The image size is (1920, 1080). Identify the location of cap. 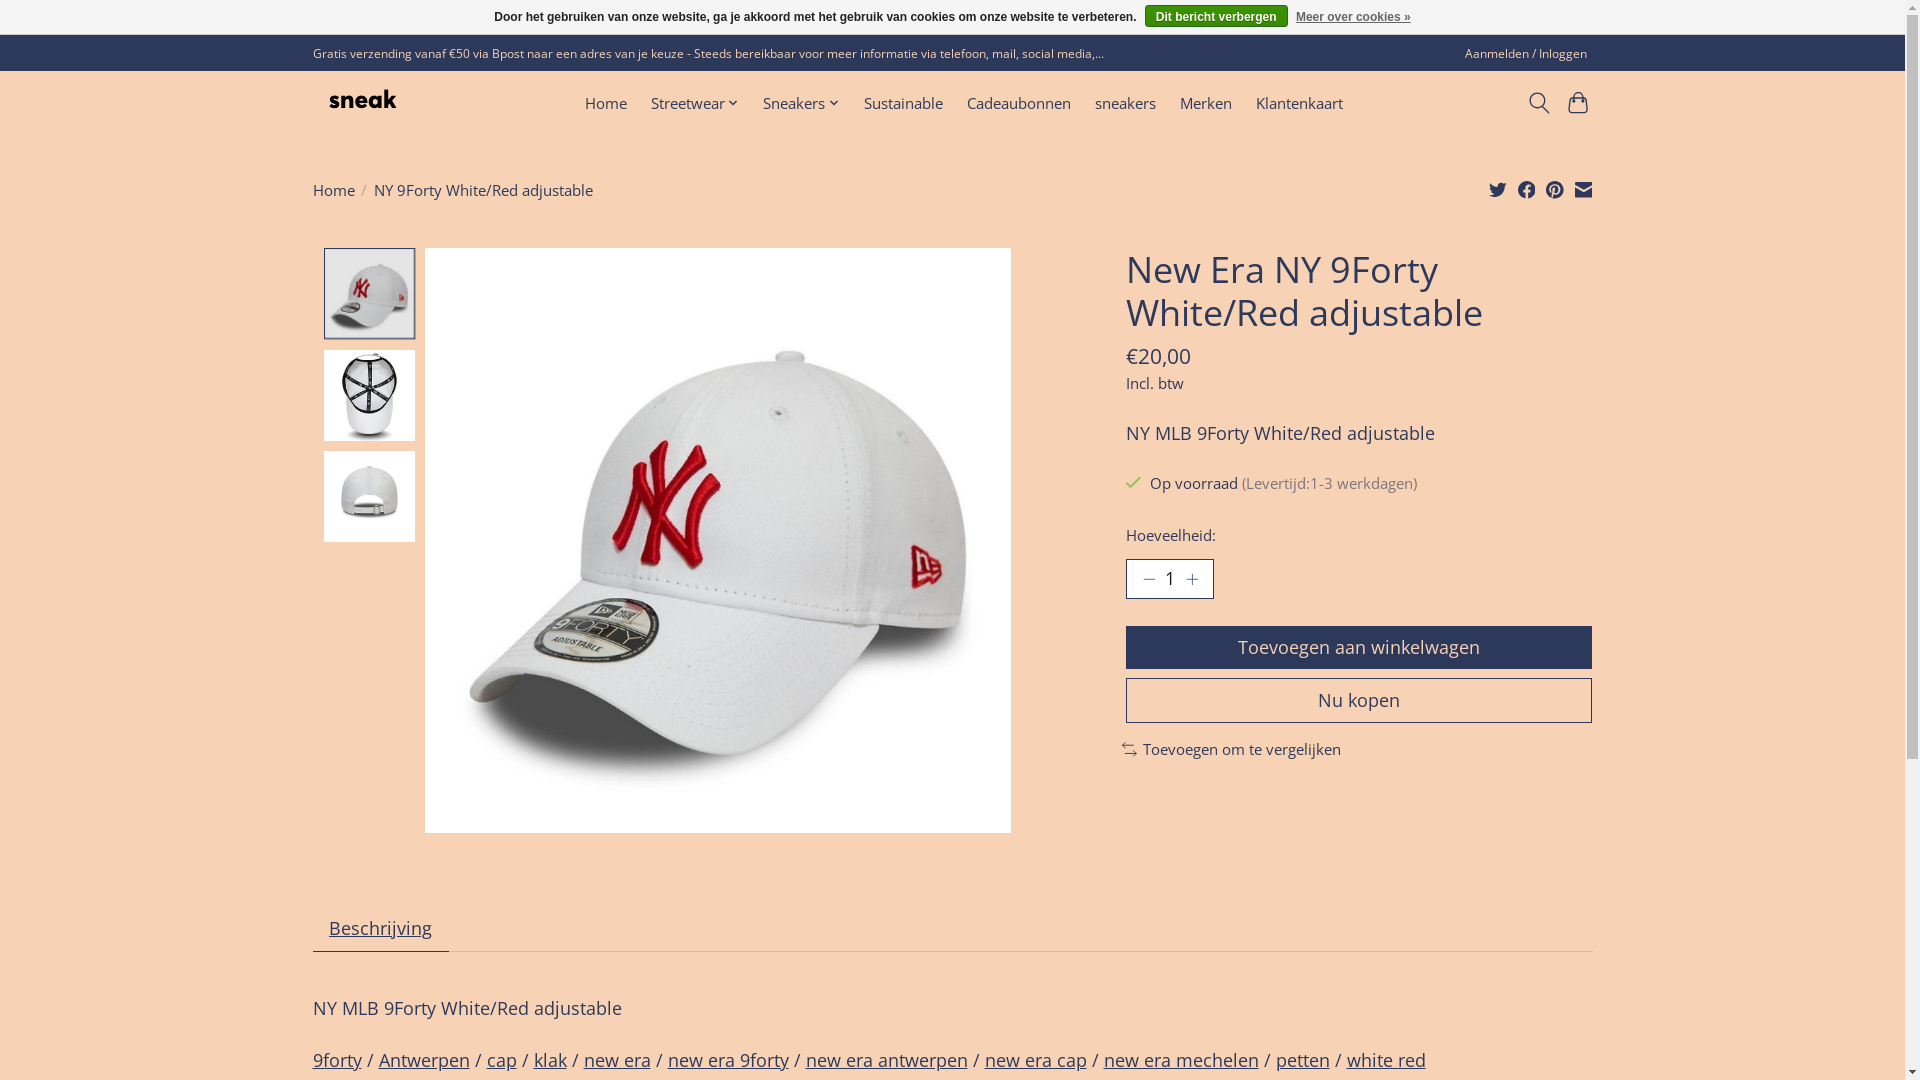
(501, 1060).